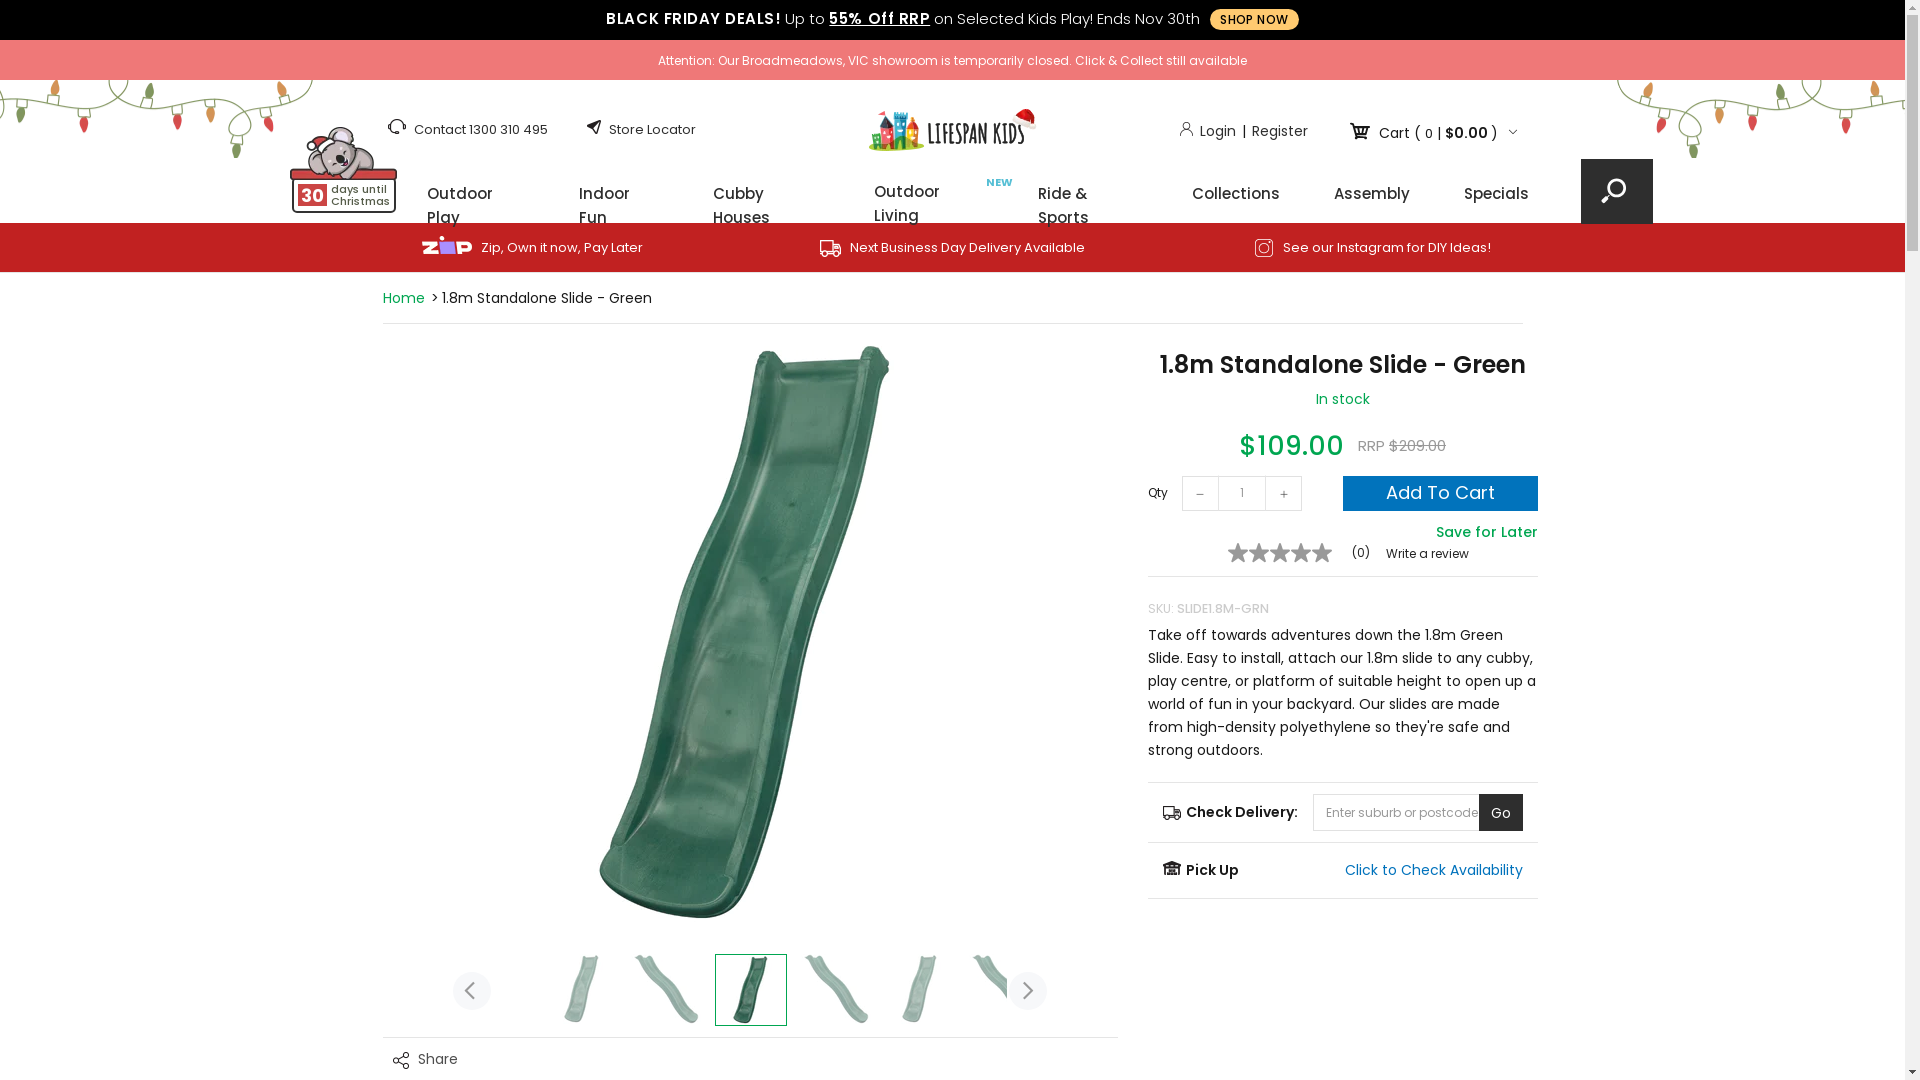 This screenshot has height=1080, width=1920. I want to click on Share, so click(424, 1059).